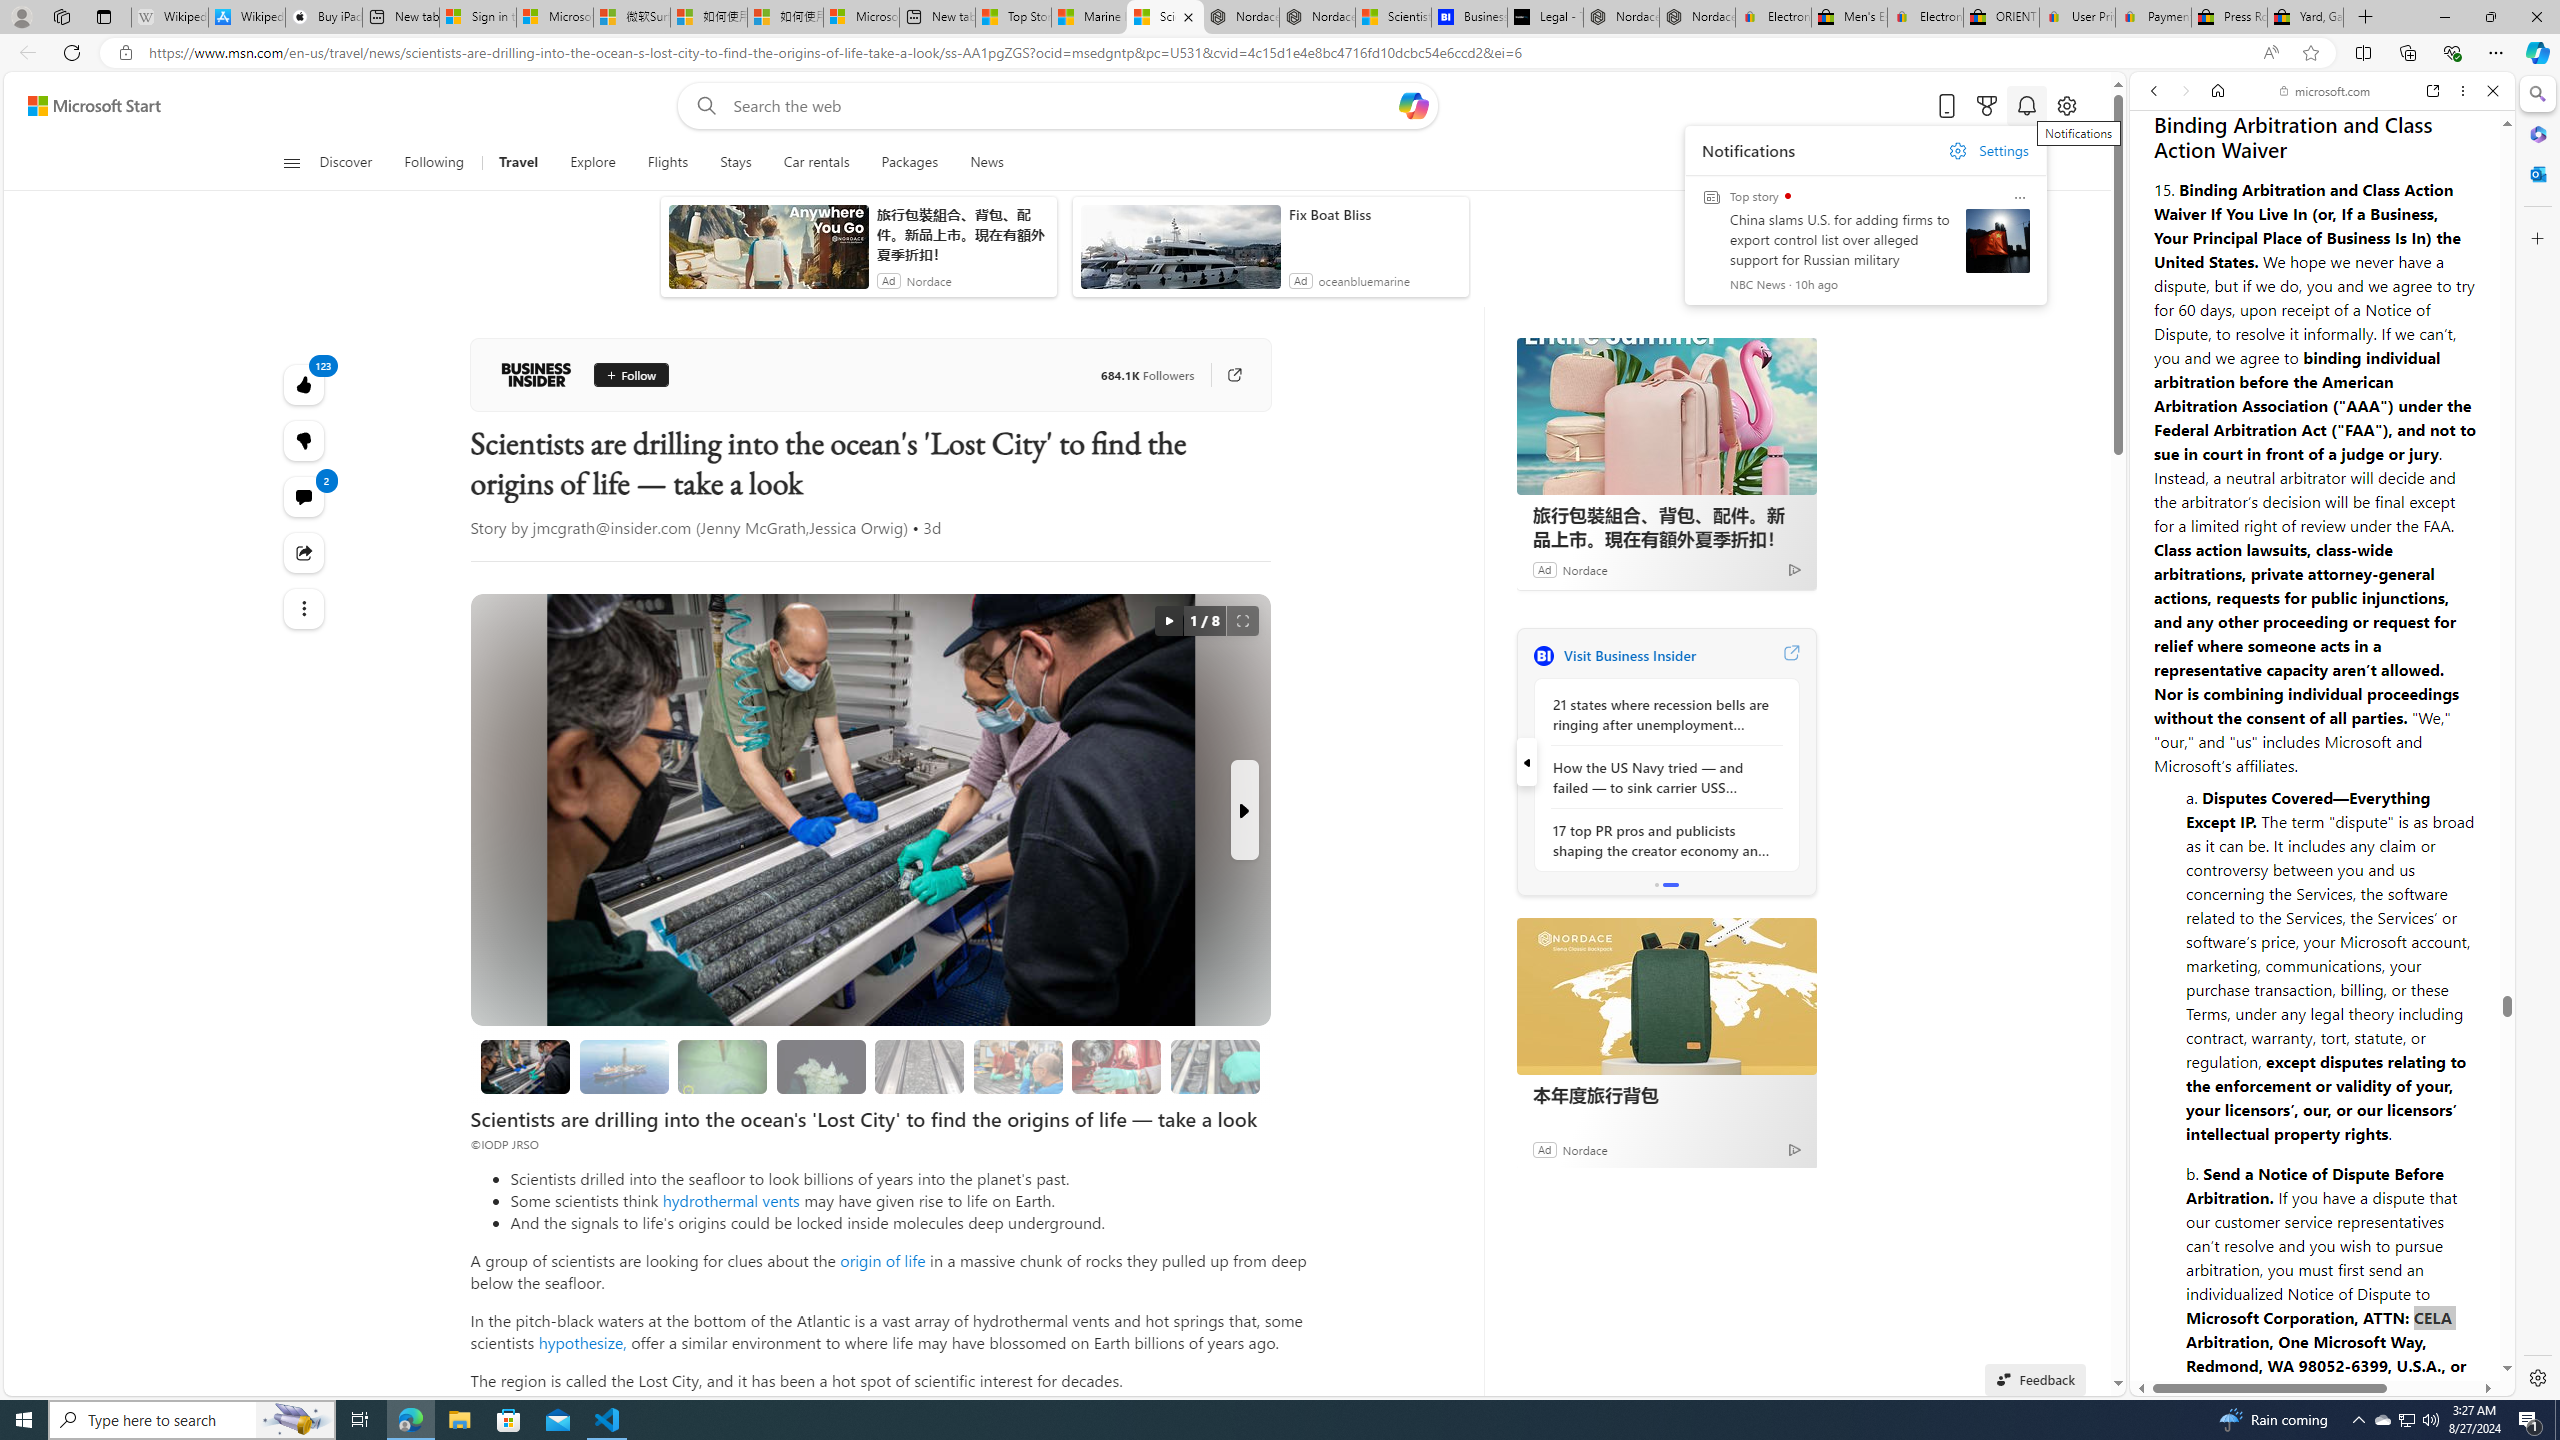 The width and height of the screenshot is (2560, 1440). I want to click on Outlook, so click(2536, 173).